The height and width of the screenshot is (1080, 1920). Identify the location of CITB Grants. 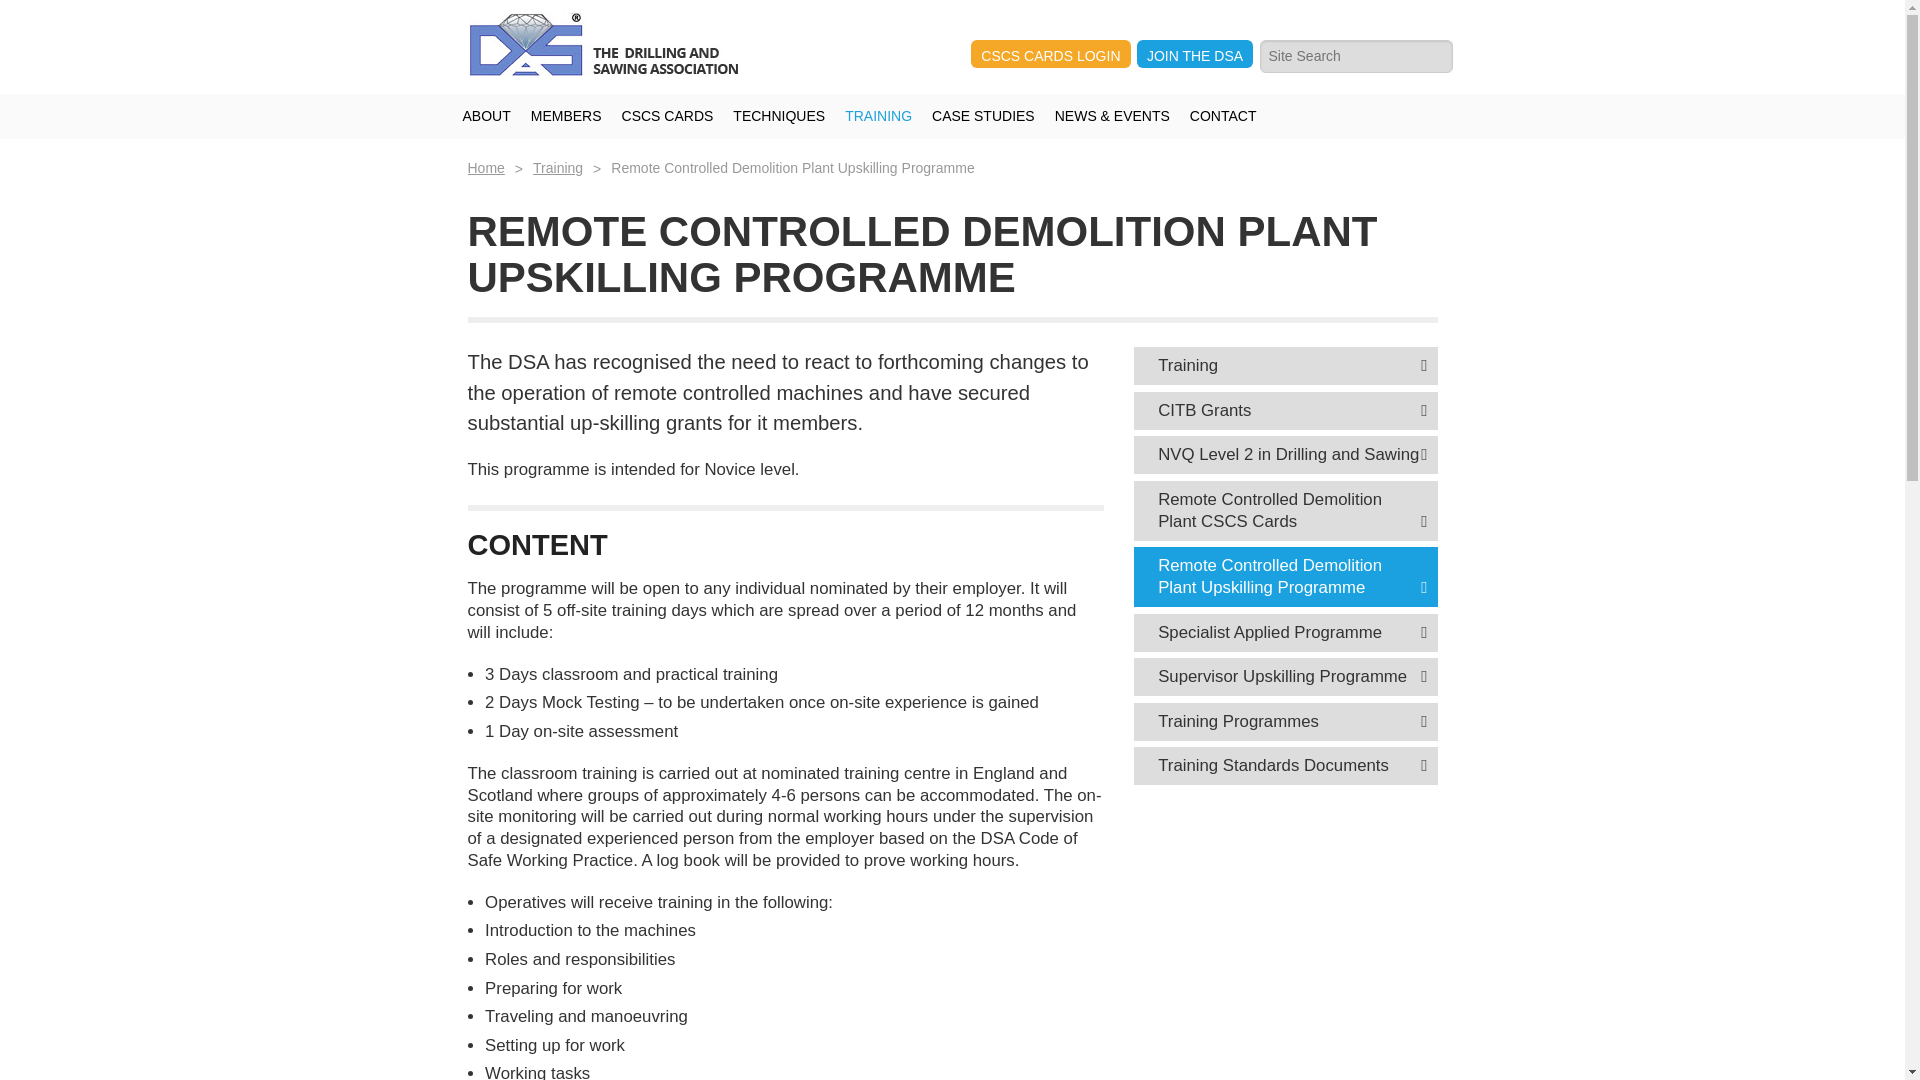
(1285, 410).